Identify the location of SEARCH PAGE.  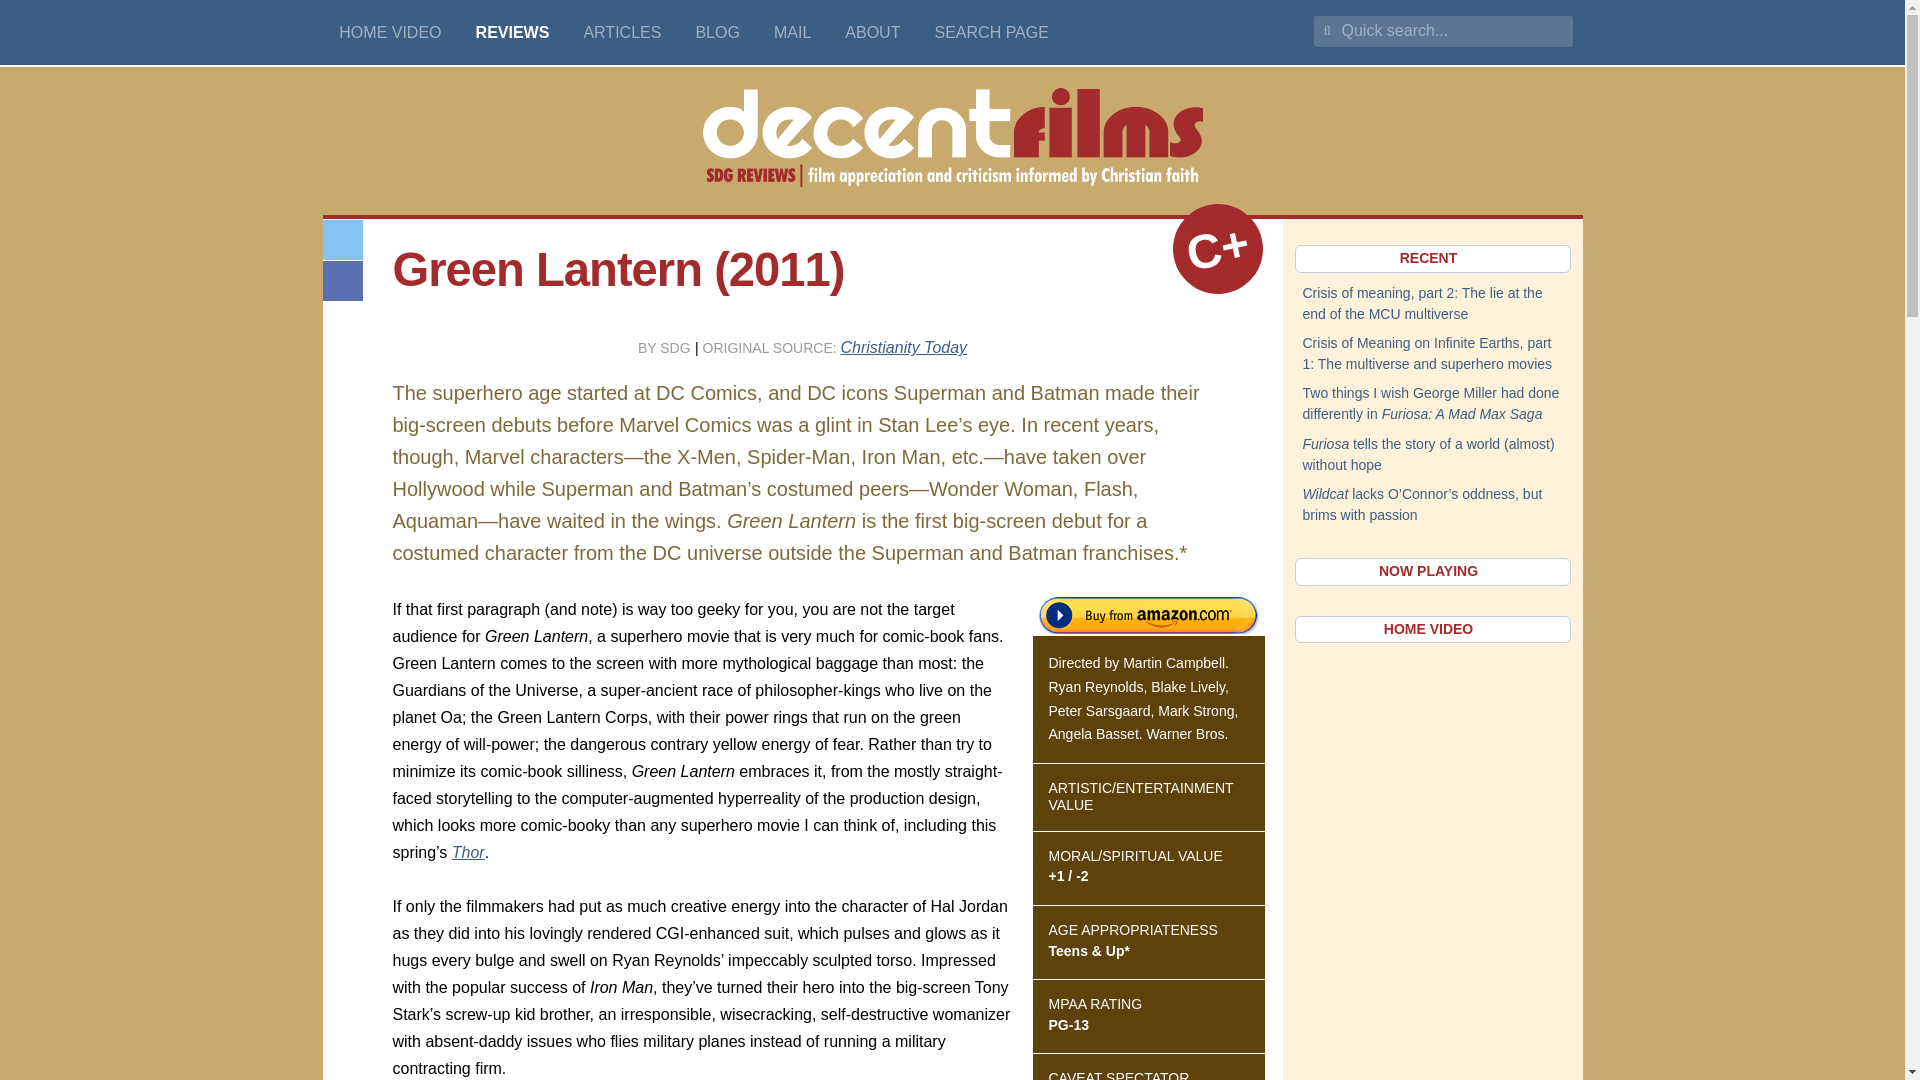
(992, 32).